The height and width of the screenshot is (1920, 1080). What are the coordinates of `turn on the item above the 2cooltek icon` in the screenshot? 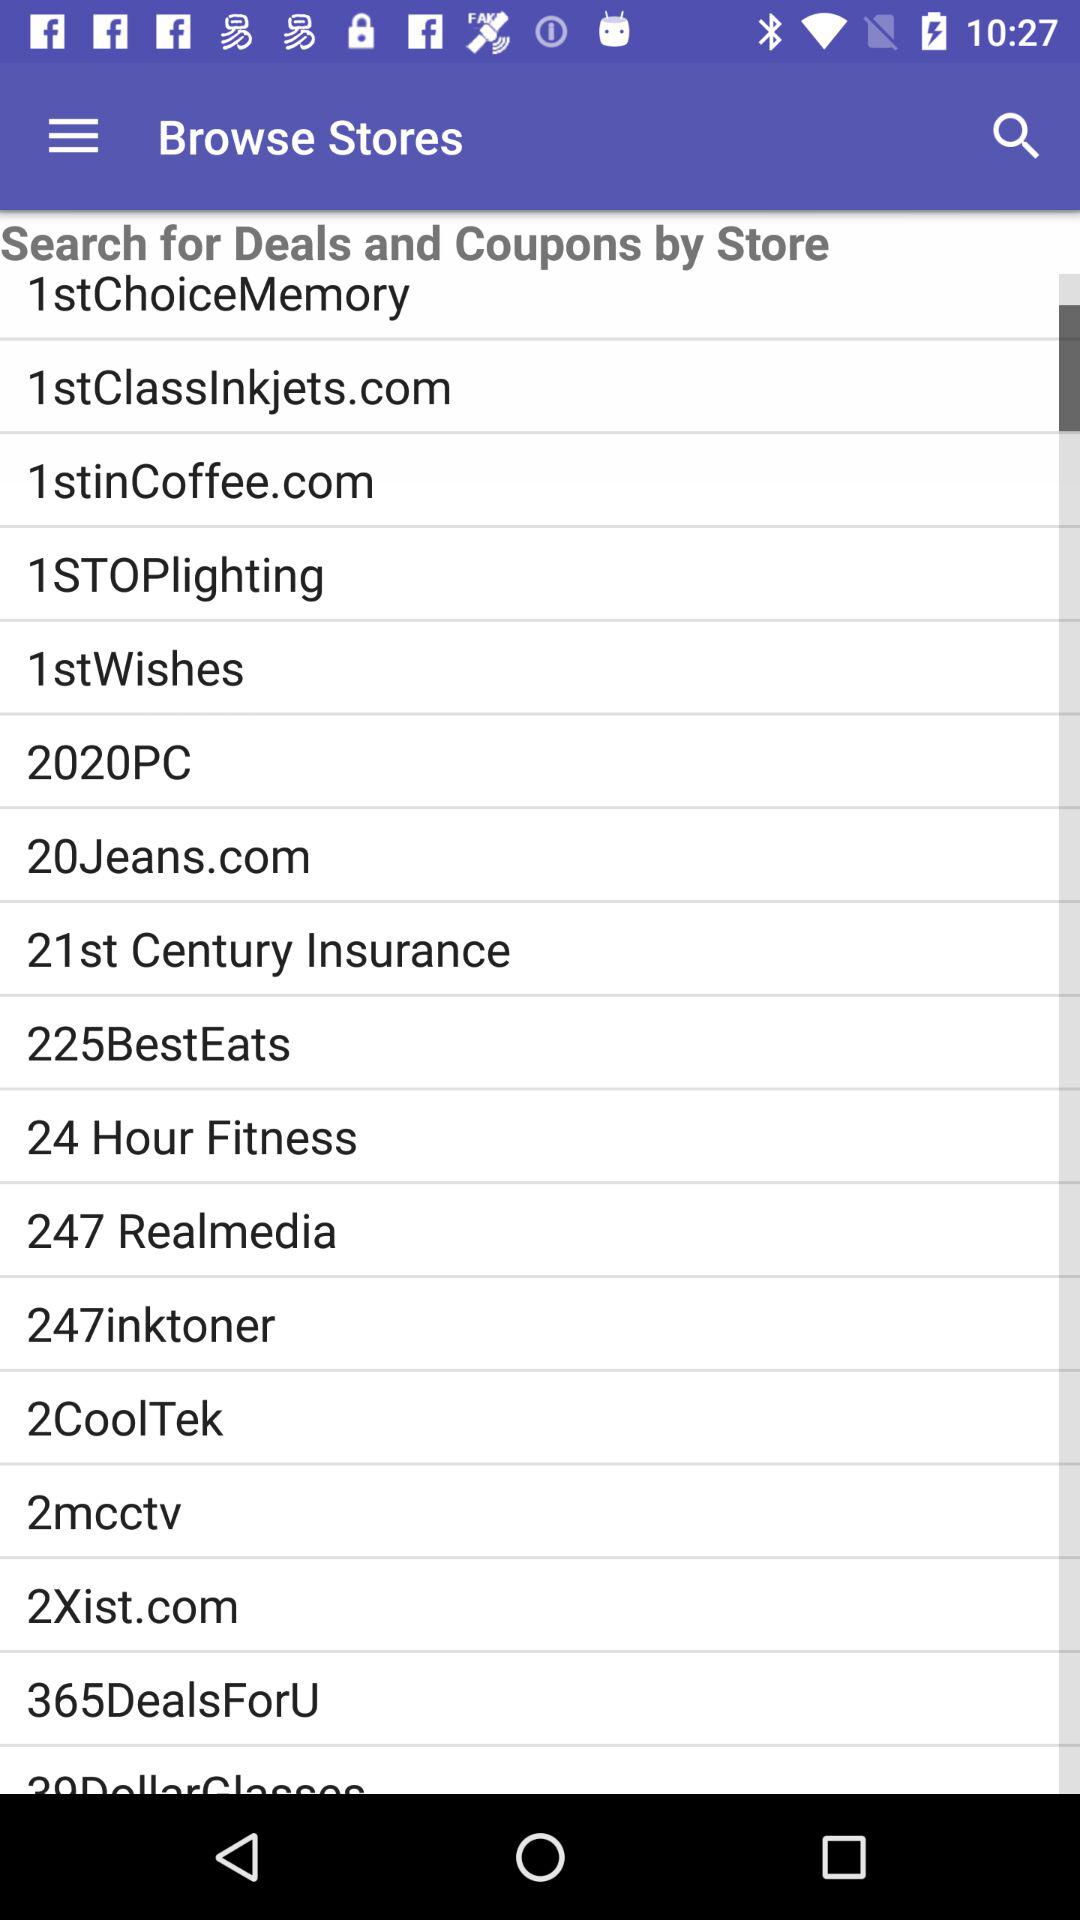 It's located at (553, 1323).